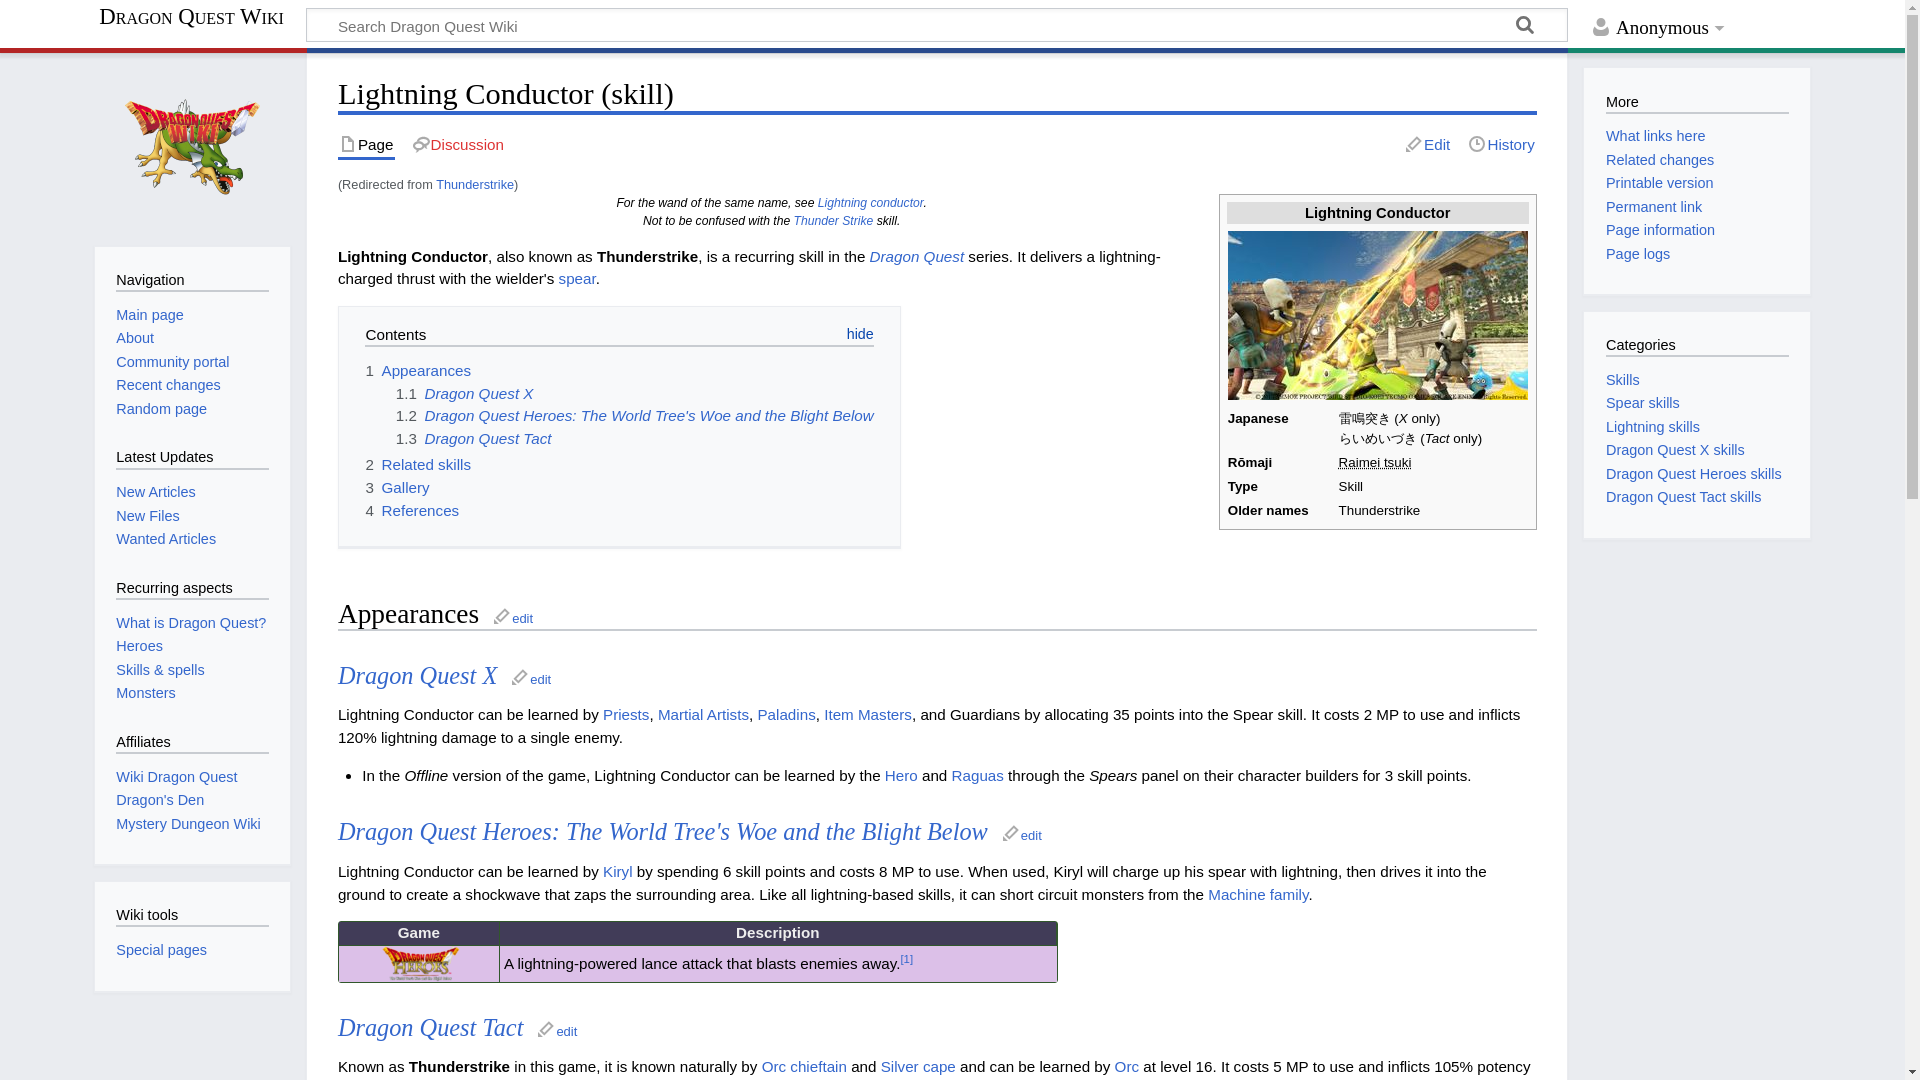  What do you see at coordinates (530, 678) in the screenshot?
I see `edit` at bounding box center [530, 678].